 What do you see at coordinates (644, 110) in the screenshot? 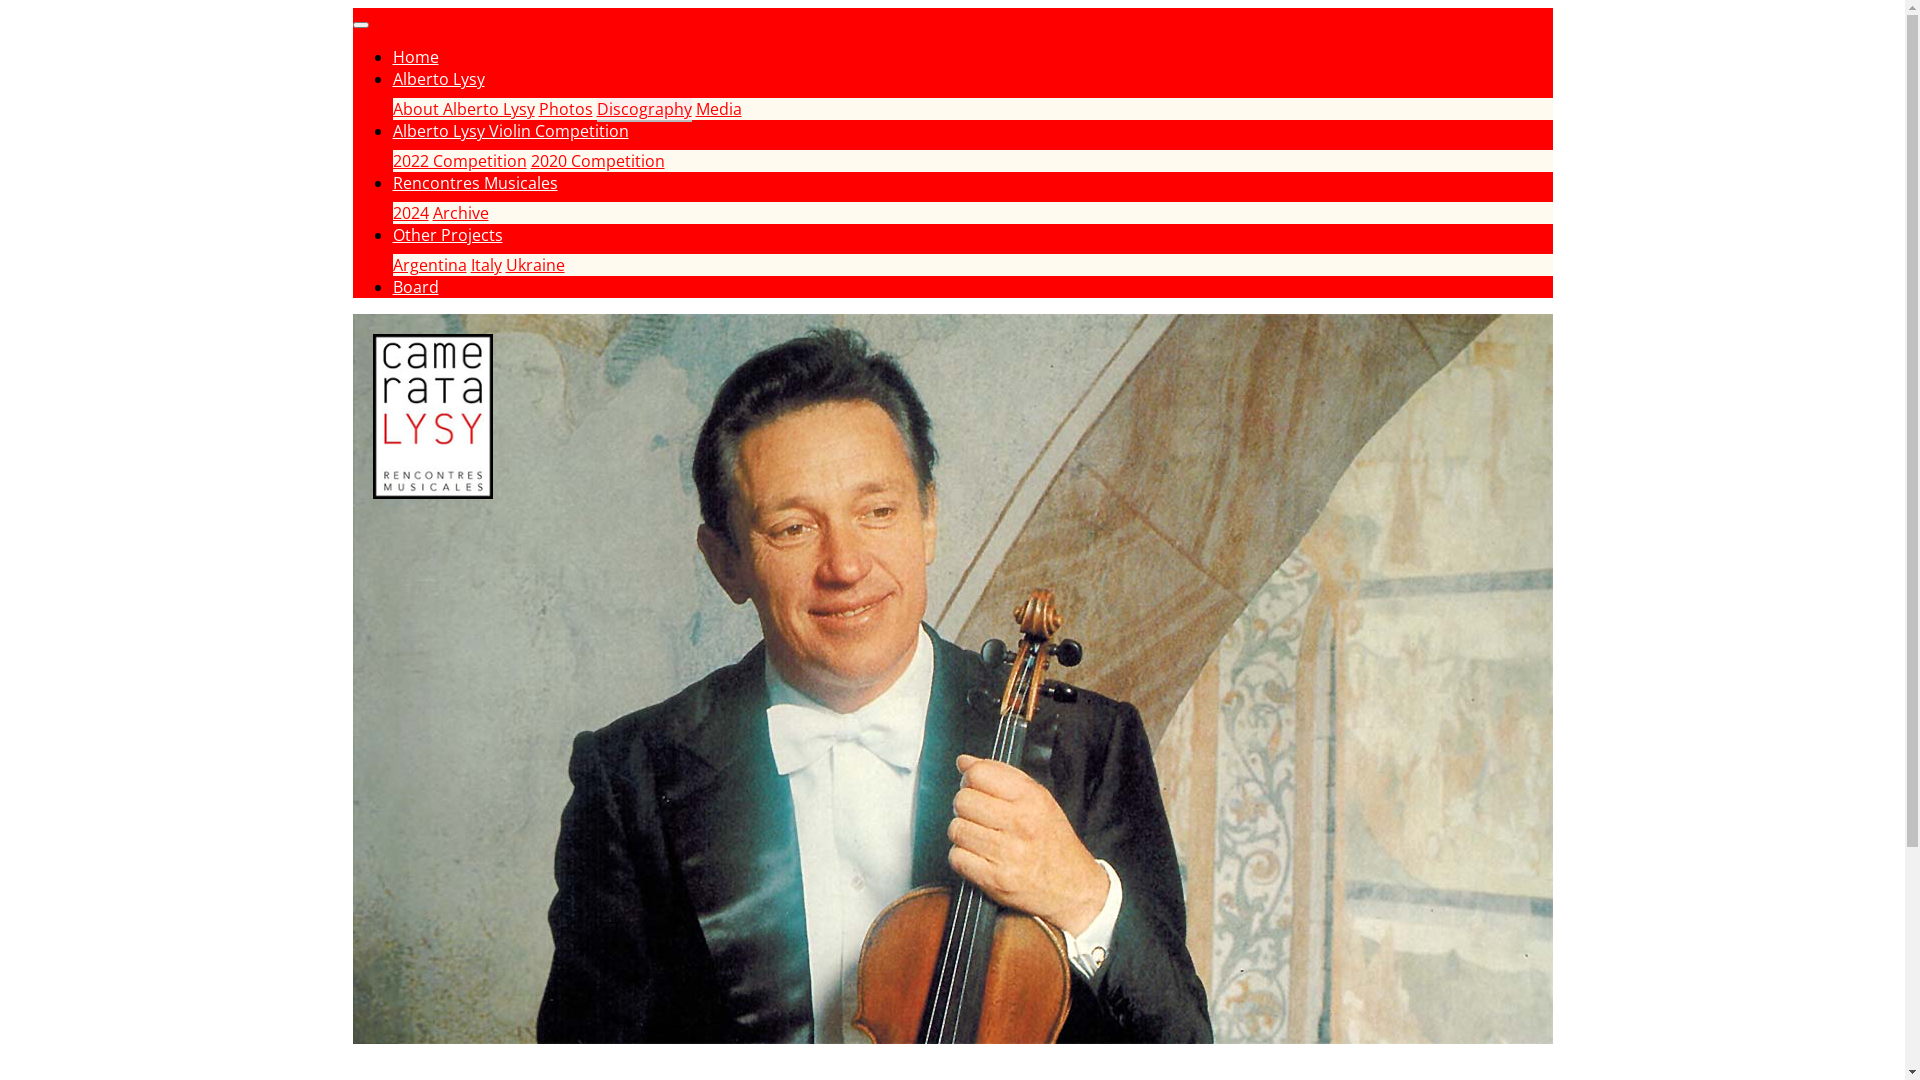
I see `Discography` at bounding box center [644, 110].